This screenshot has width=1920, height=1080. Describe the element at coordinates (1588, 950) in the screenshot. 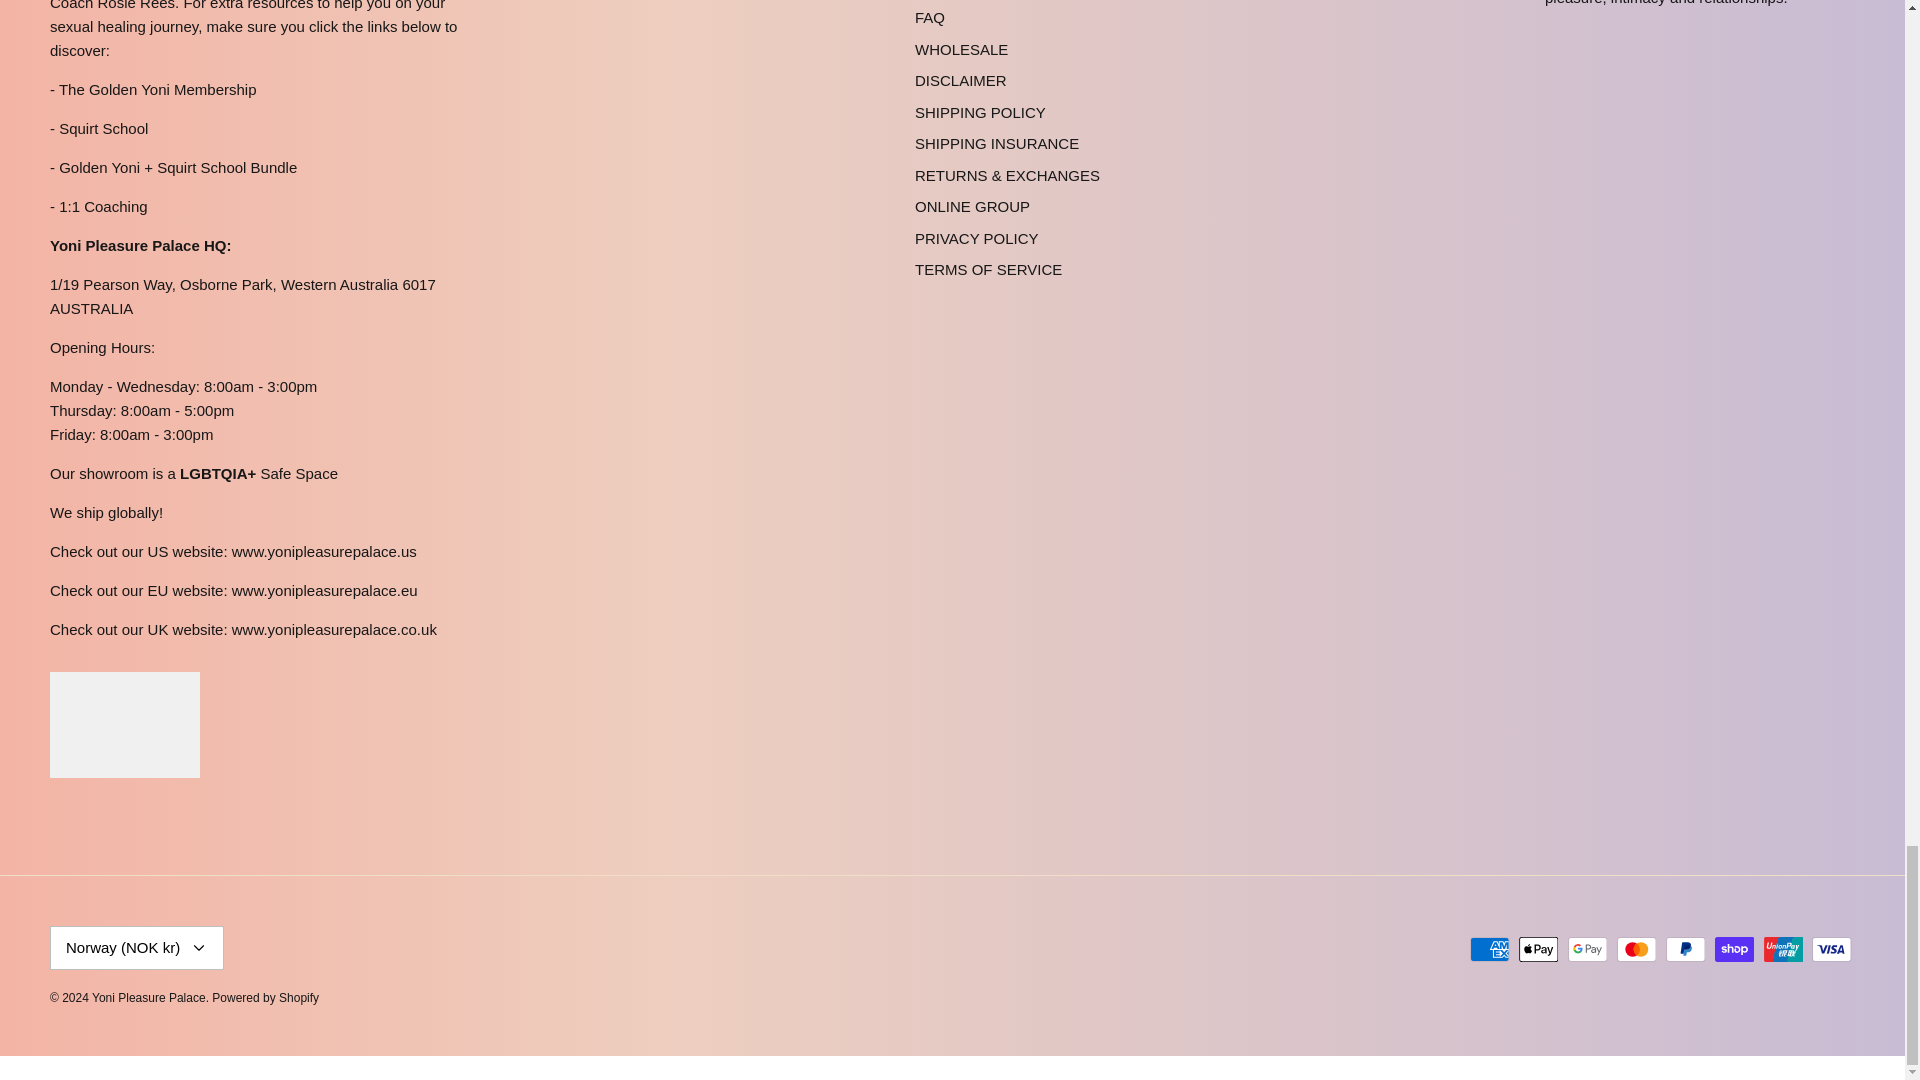

I see `Google Pay` at that location.